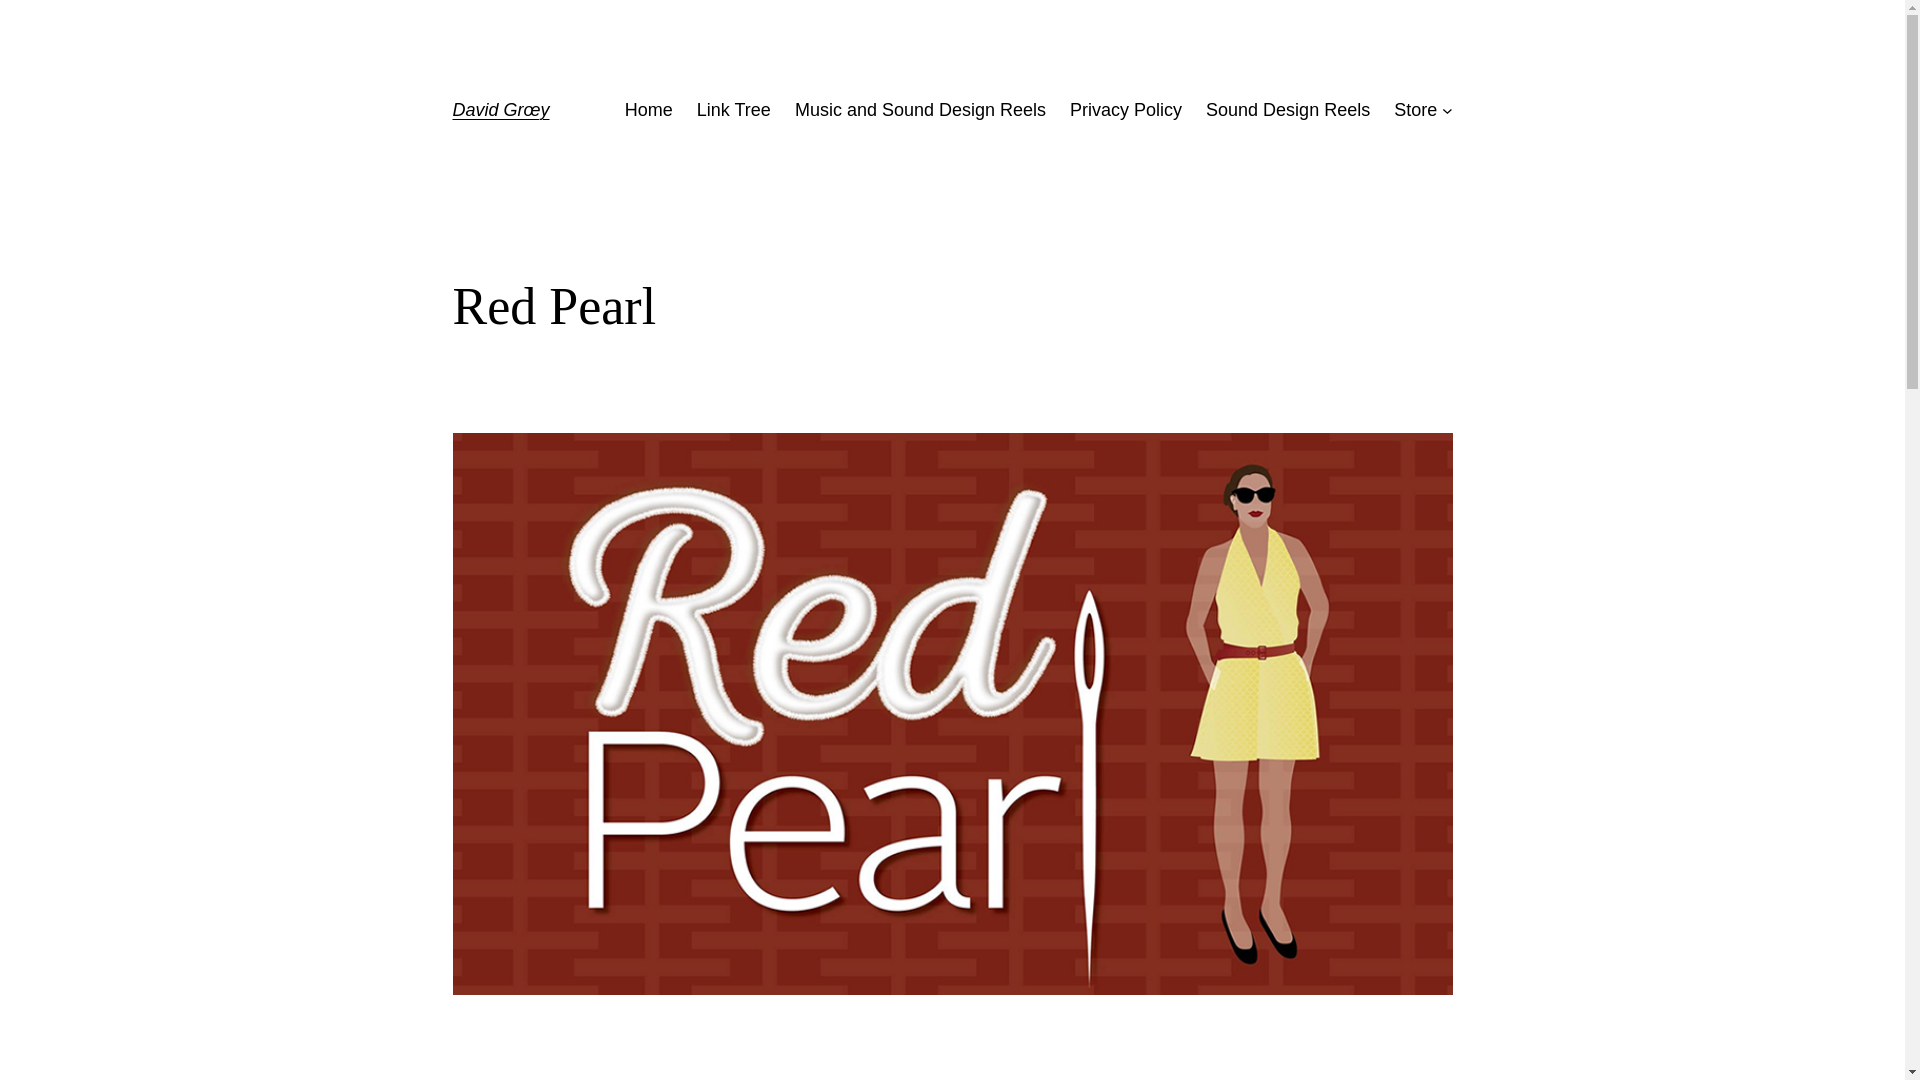 This screenshot has height=1080, width=1920. Describe the element at coordinates (1288, 110) in the screenshot. I see `Sound Design Reels` at that location.